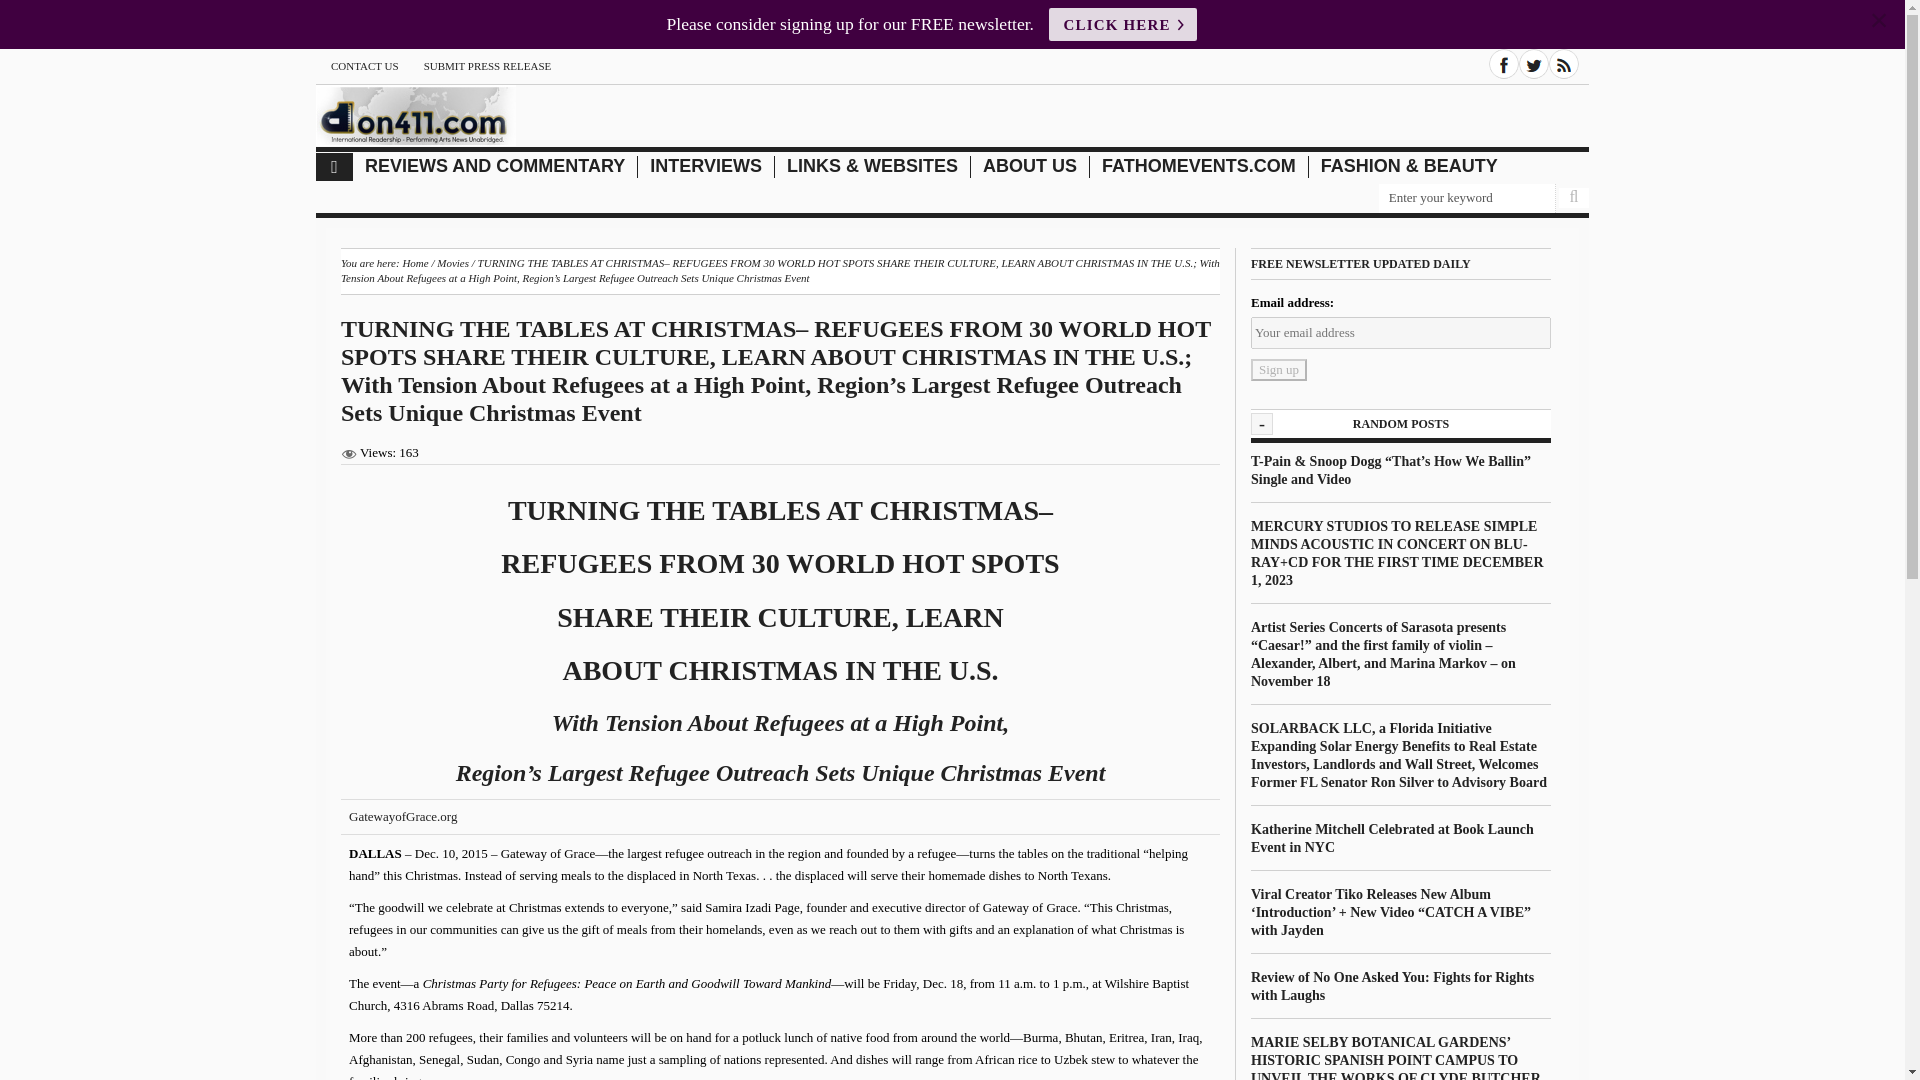 This screenshot has width=1920, height=1080. Describe the element at coordinates (1199, 166) in the screenshot. I see `FATHOMEVENTS.COM` at that location.